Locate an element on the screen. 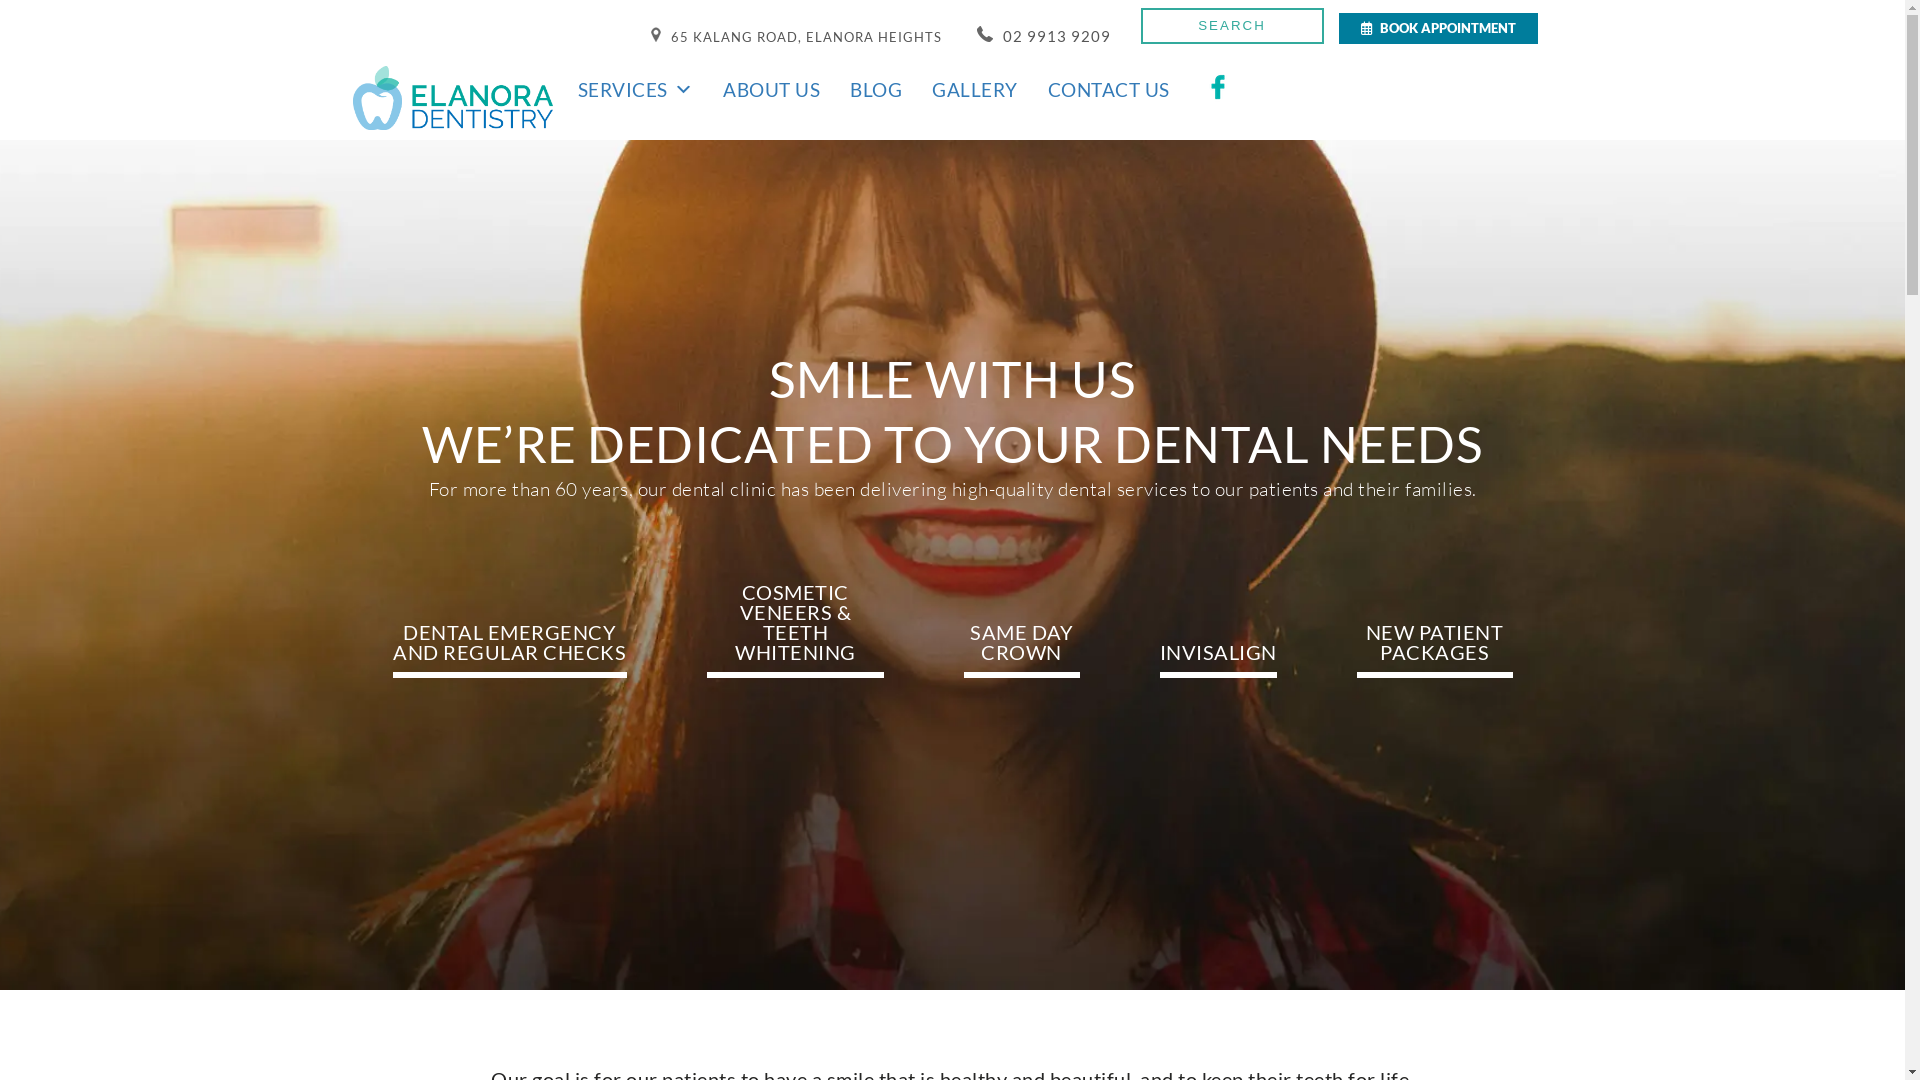 The height and width of the screenshot is (1080, 1920). 65 KALANG ROAD, ELANORA HEIGHTS is located at coordinates (795, 37).